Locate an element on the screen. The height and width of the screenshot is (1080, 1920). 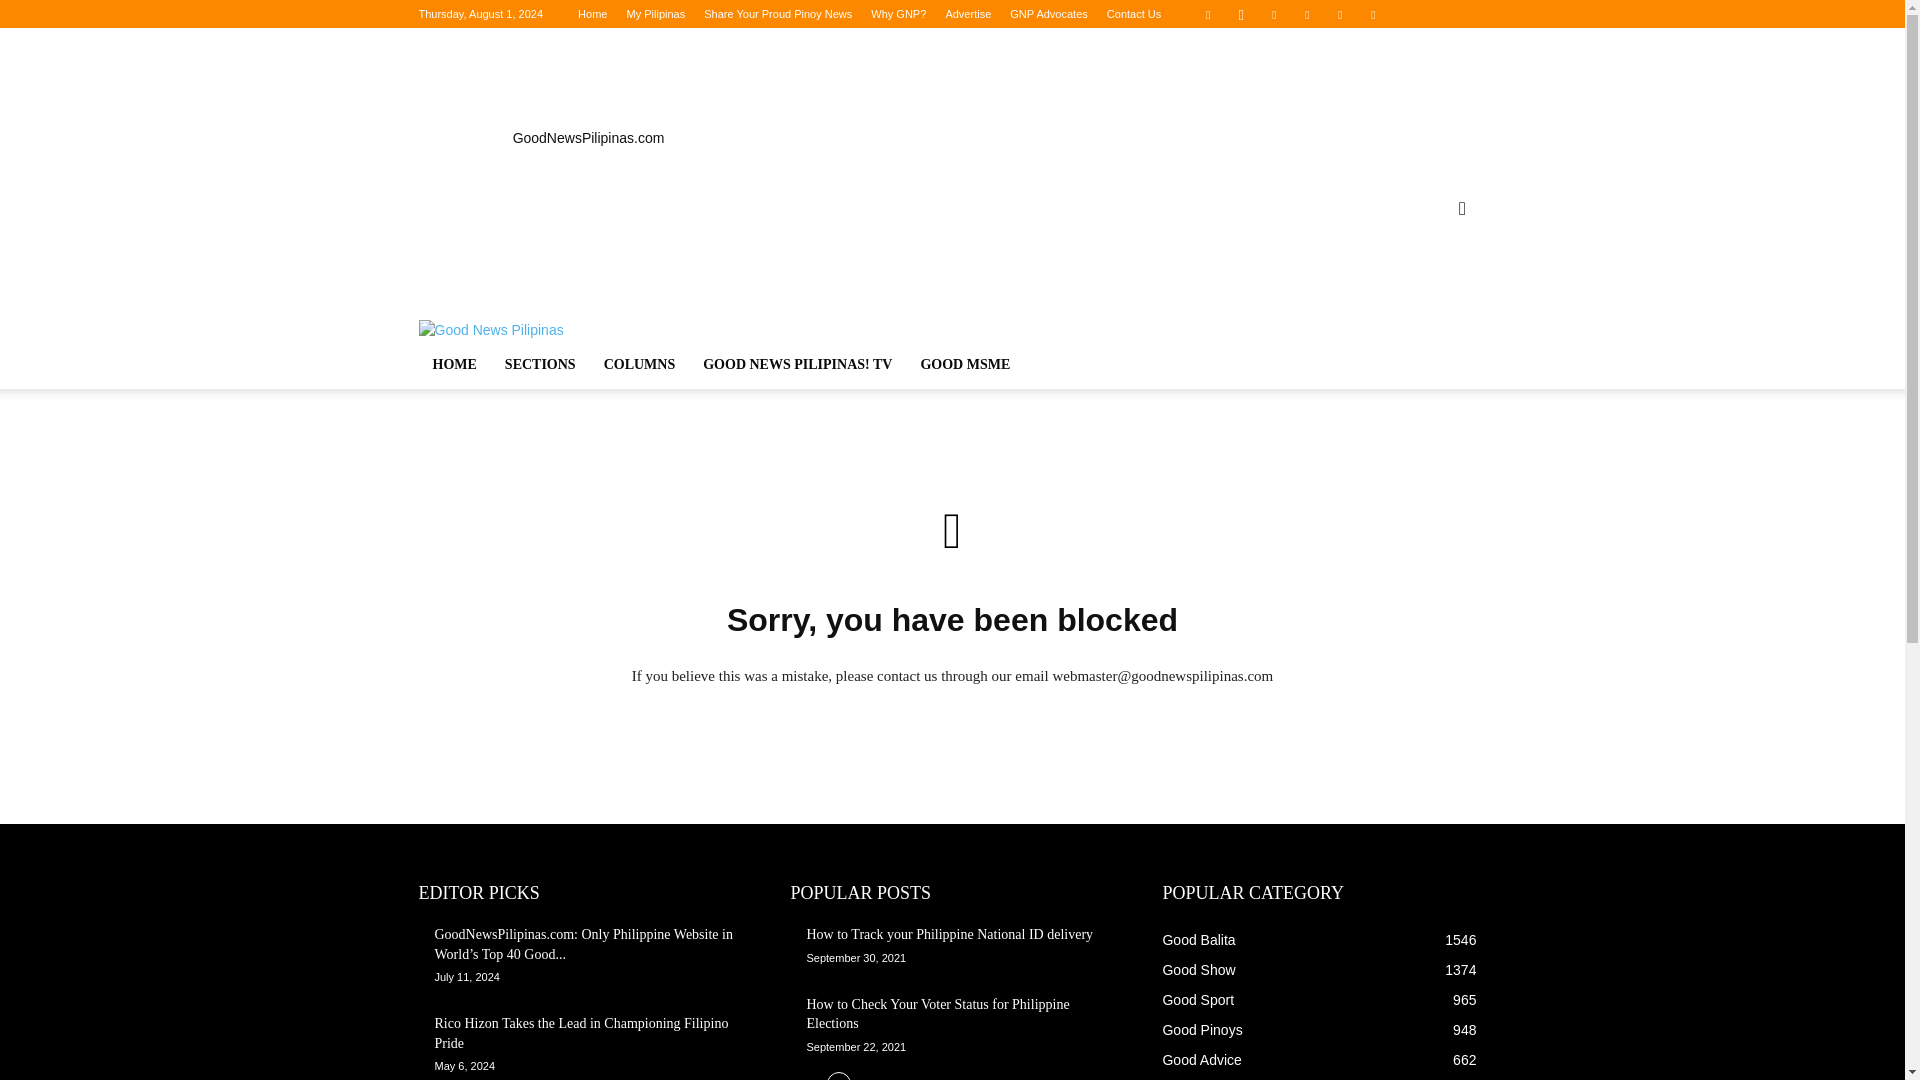
Home is located at coordinates (592, 14).